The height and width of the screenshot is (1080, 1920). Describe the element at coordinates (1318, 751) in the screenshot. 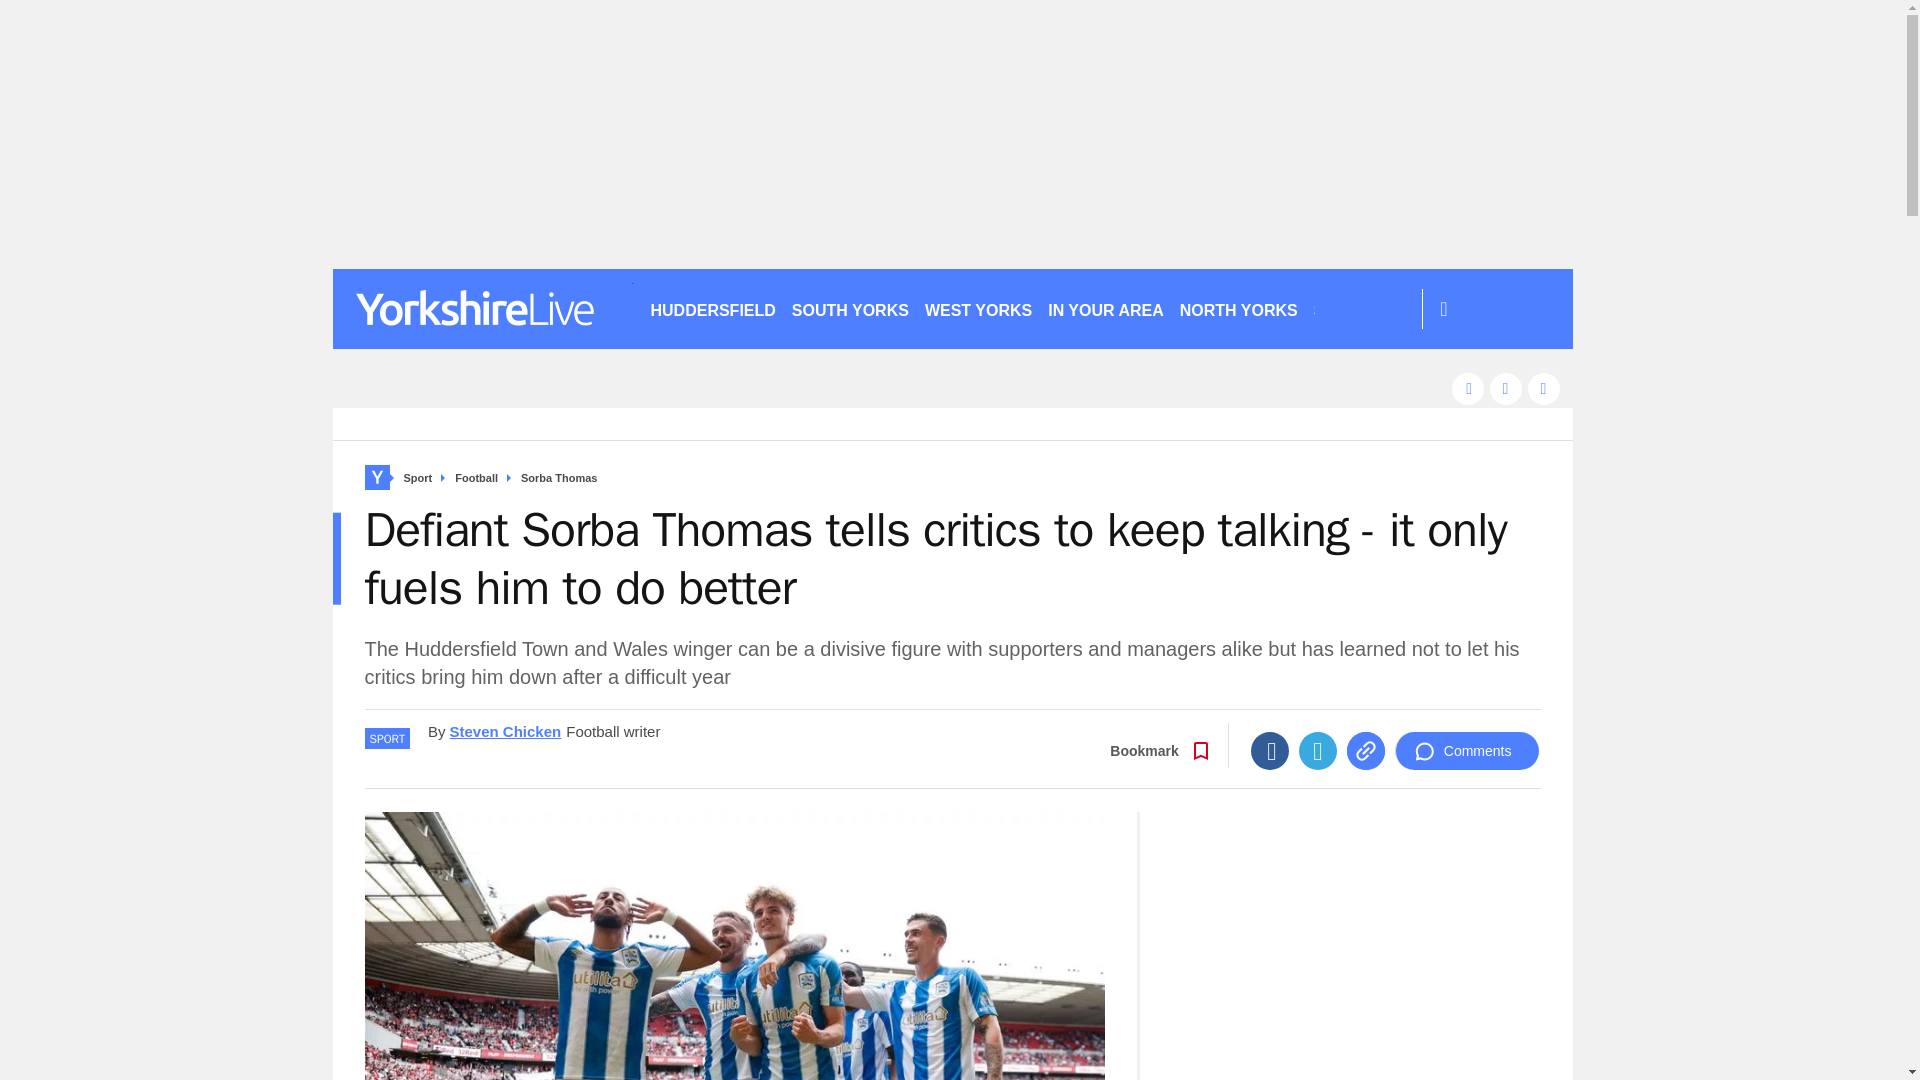

I see `Twitter` at that location.